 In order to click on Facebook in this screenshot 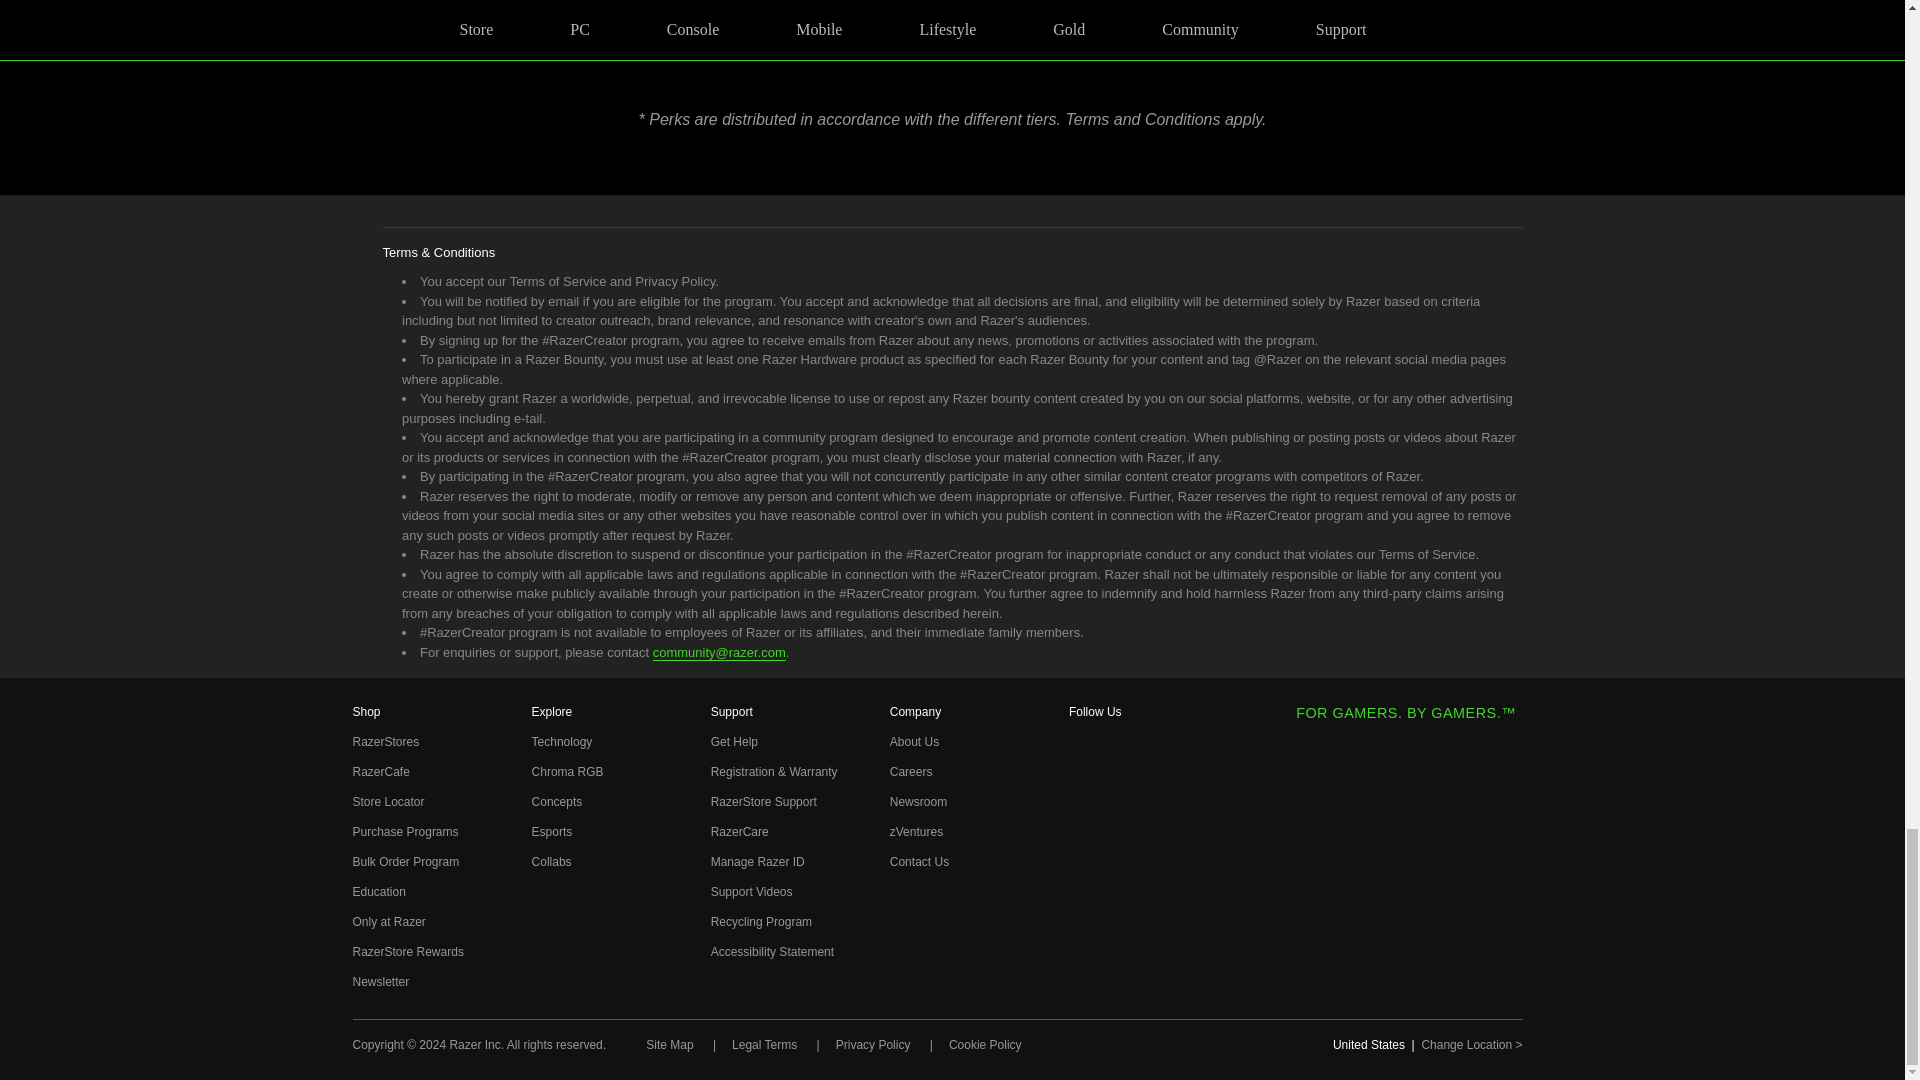, I will do `click(1082, 747)`.